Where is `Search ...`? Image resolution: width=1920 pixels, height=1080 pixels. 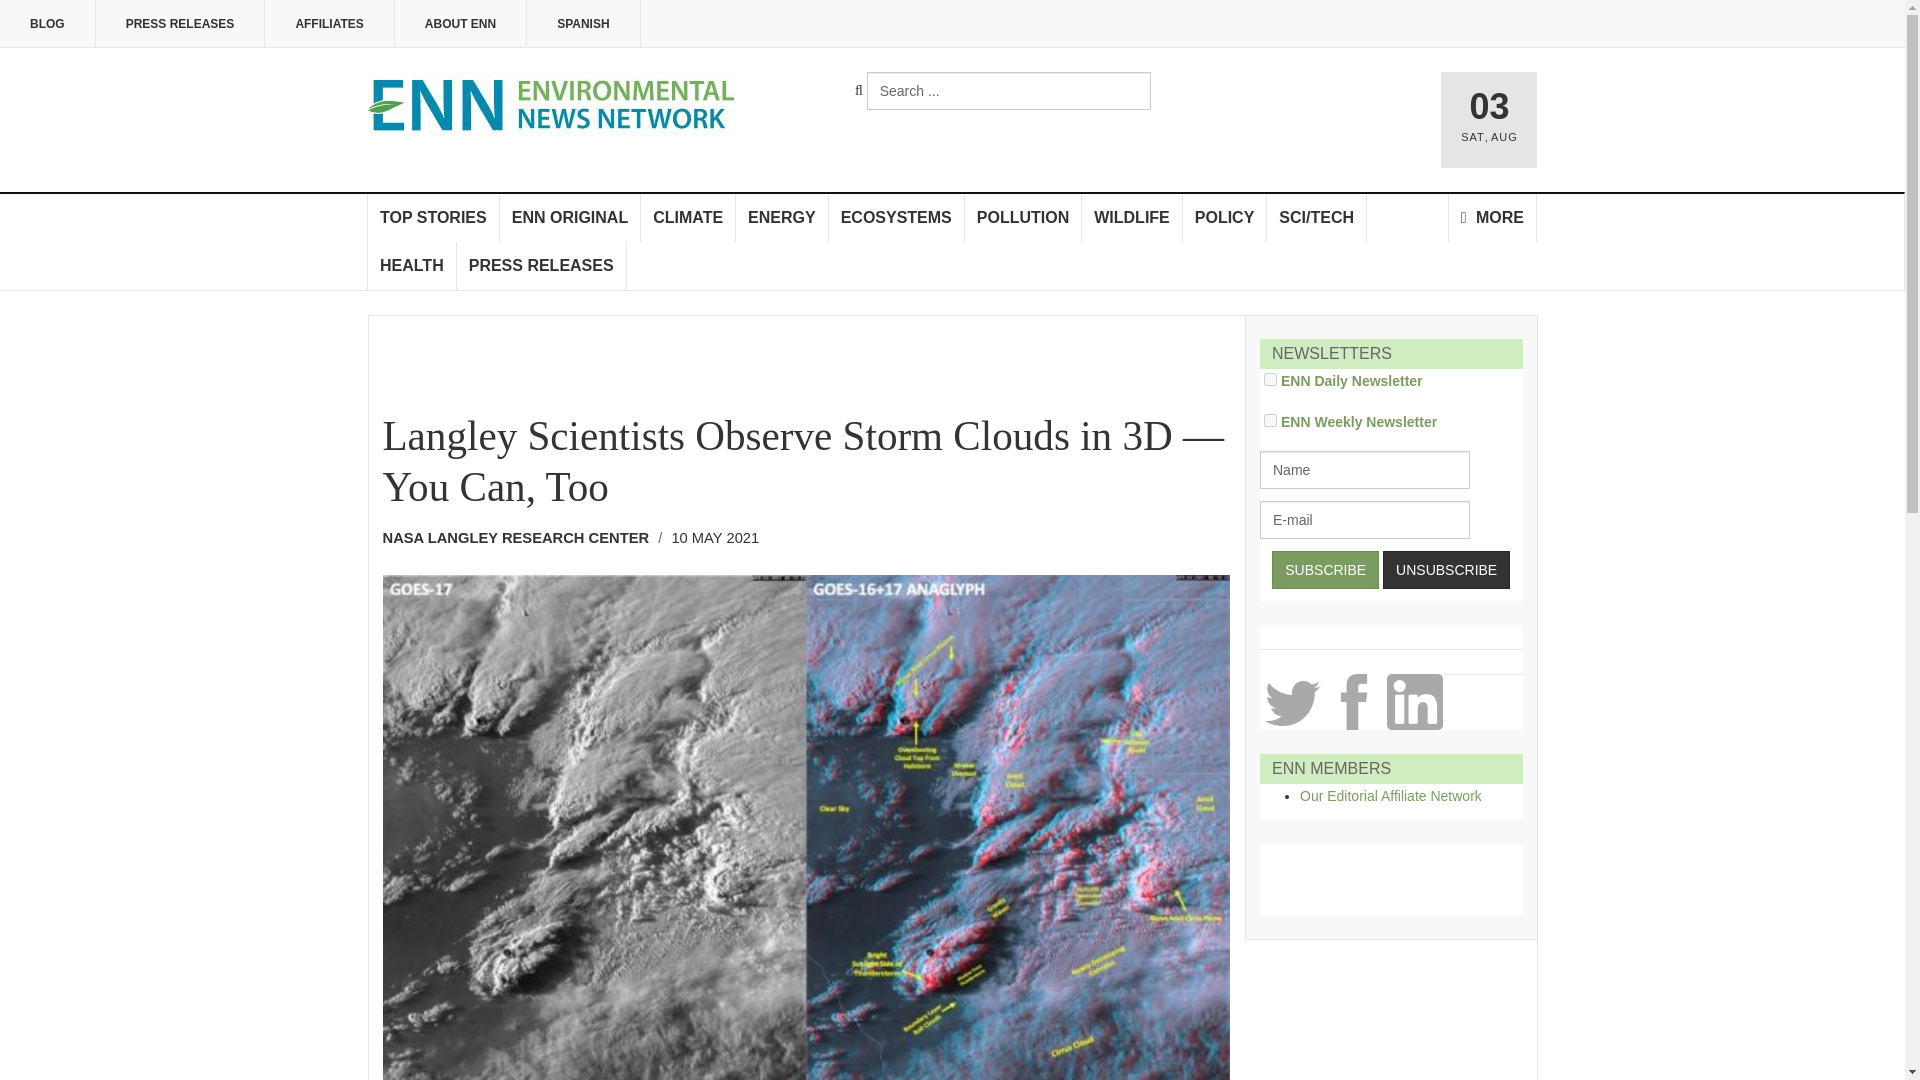 Search ... is located at coordinates (1008, 91).